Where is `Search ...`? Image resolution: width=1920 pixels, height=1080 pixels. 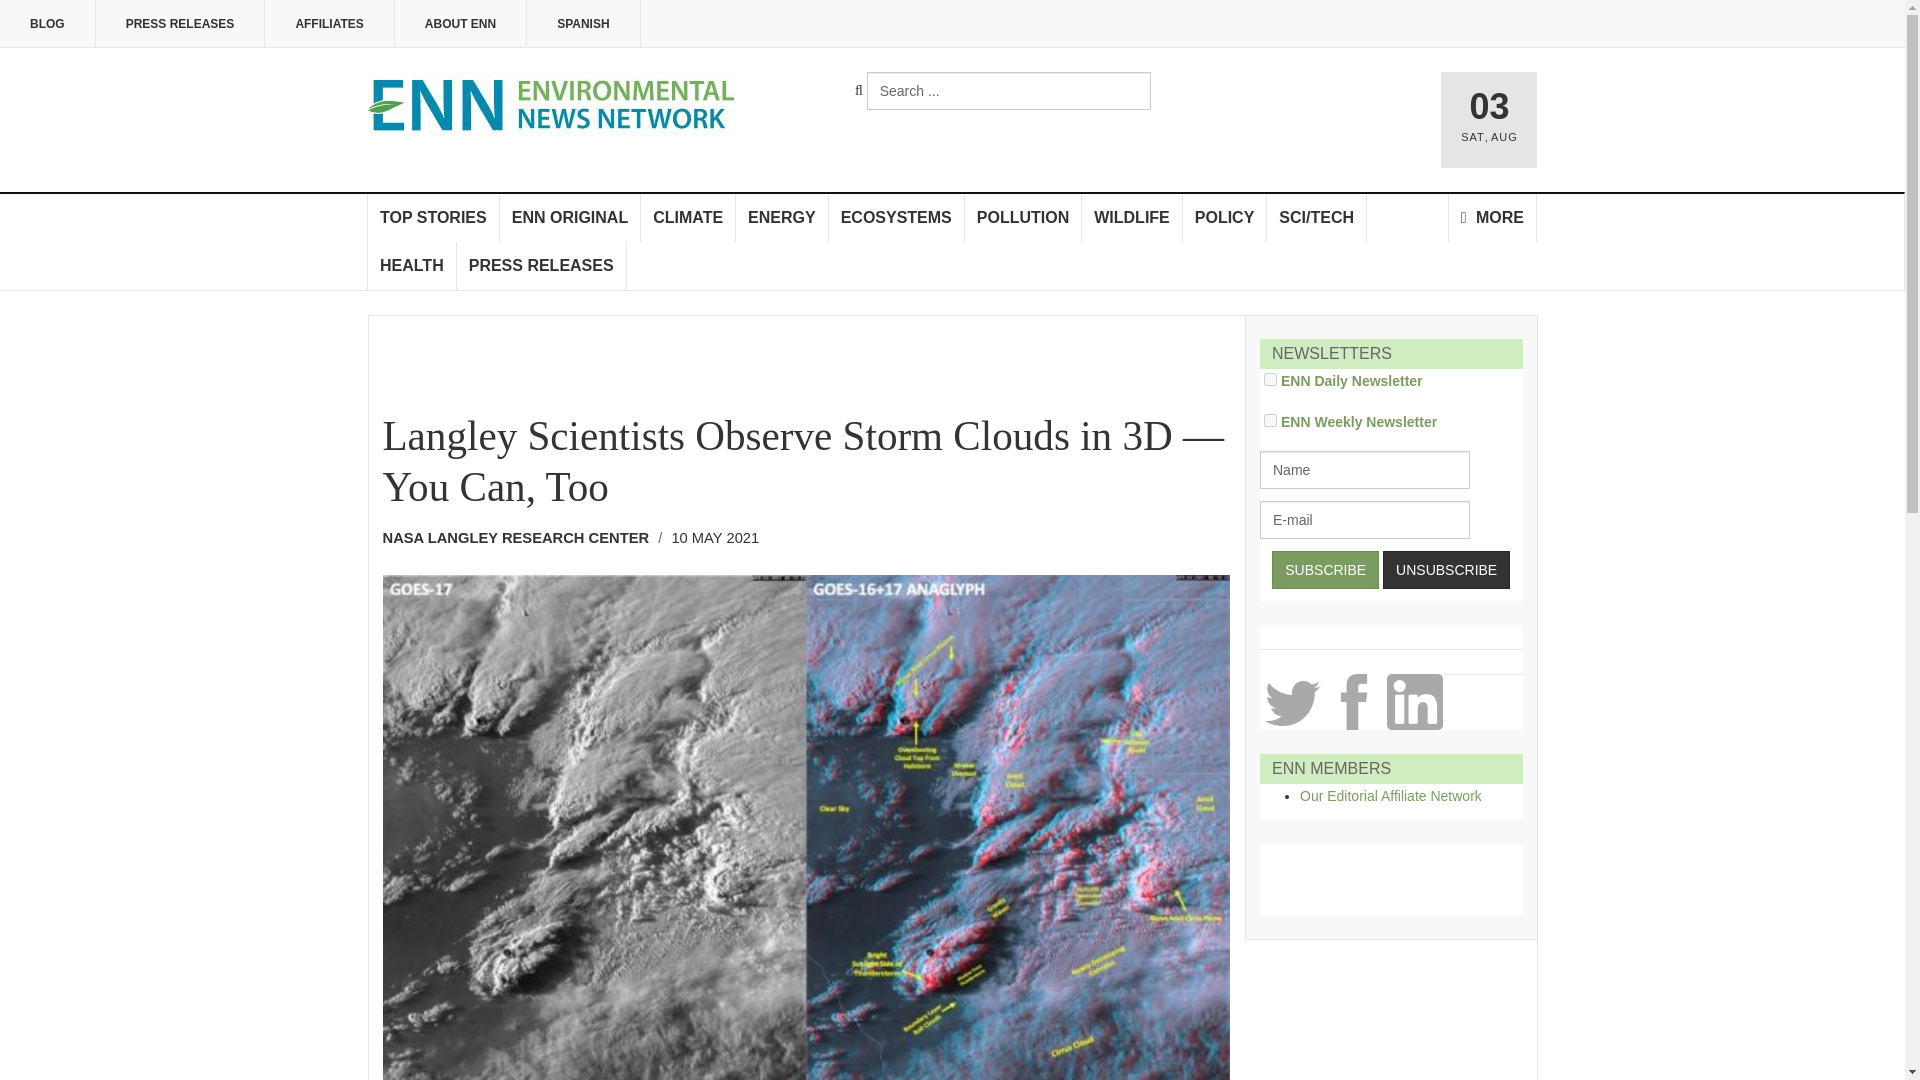 Search ... is located at coordinates (1008, 91).